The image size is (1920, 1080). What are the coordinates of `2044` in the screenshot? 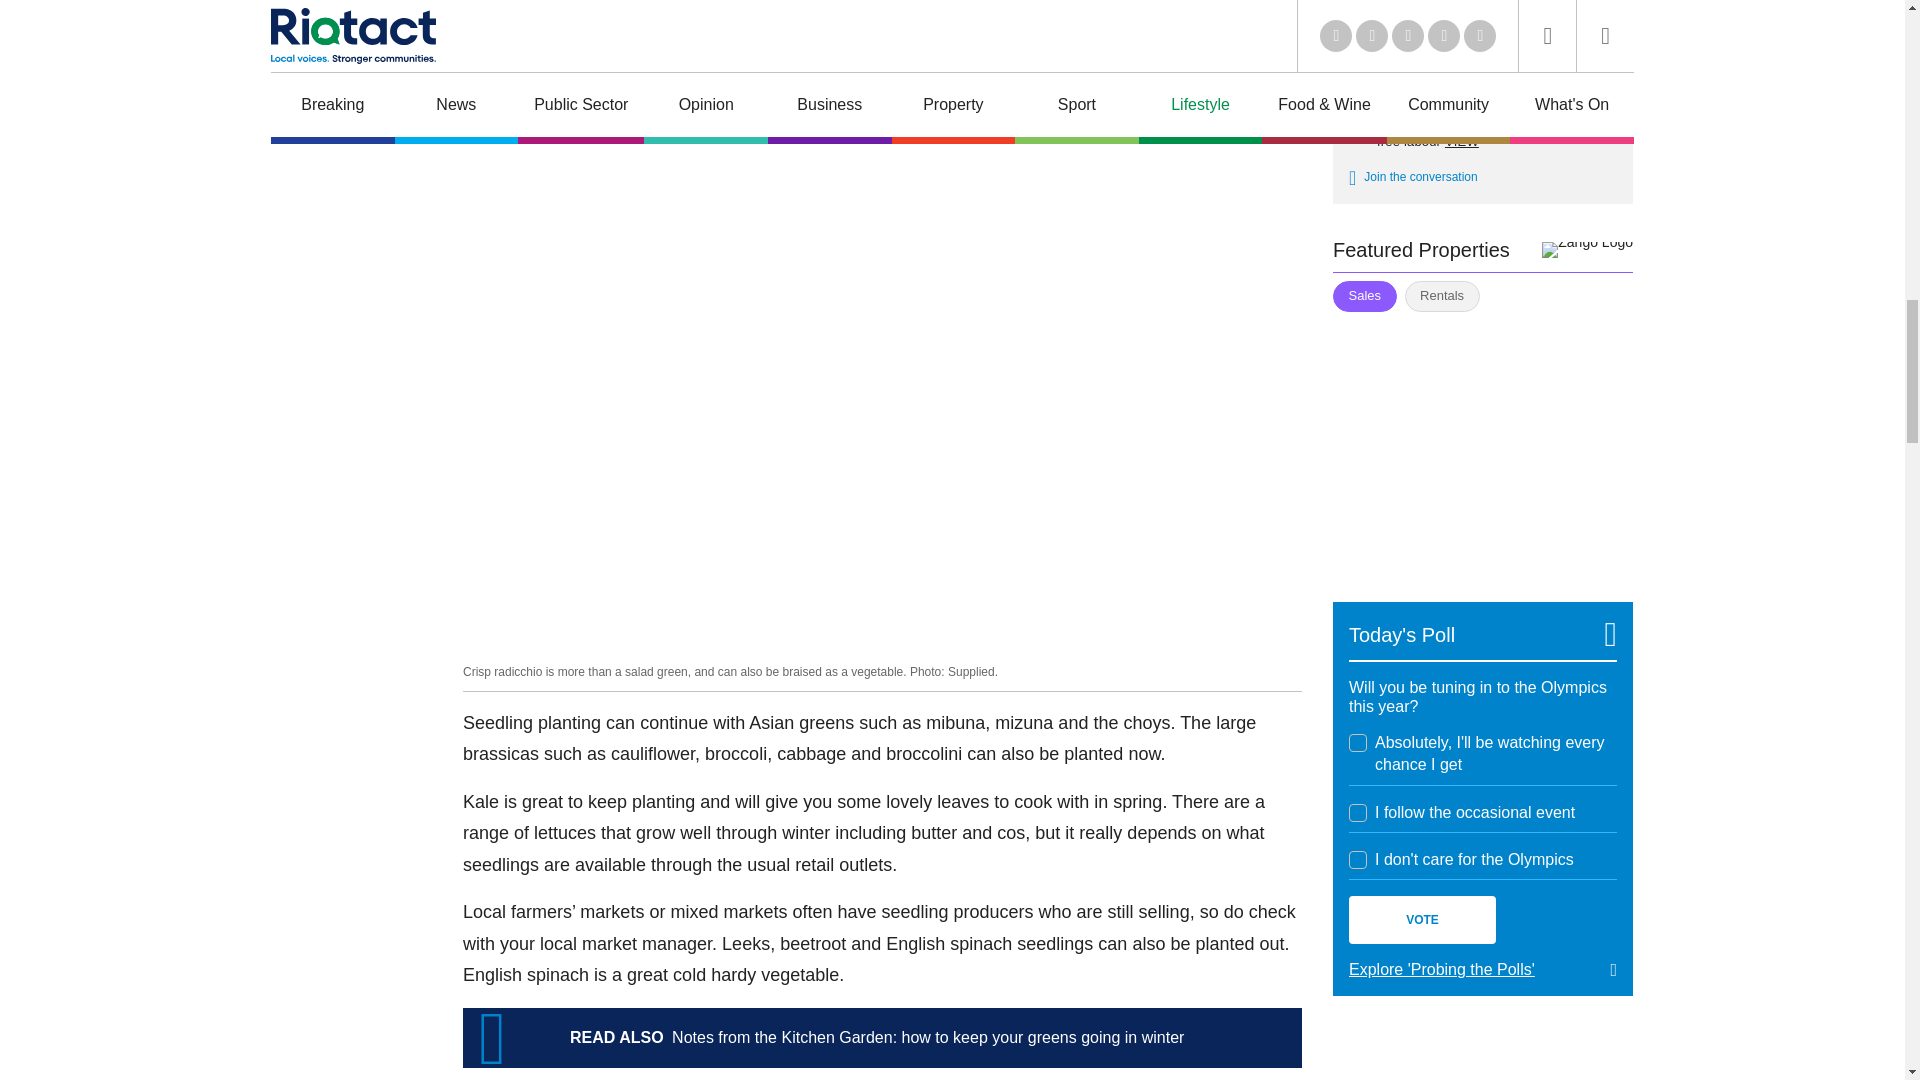 It's located at (1358, 812).